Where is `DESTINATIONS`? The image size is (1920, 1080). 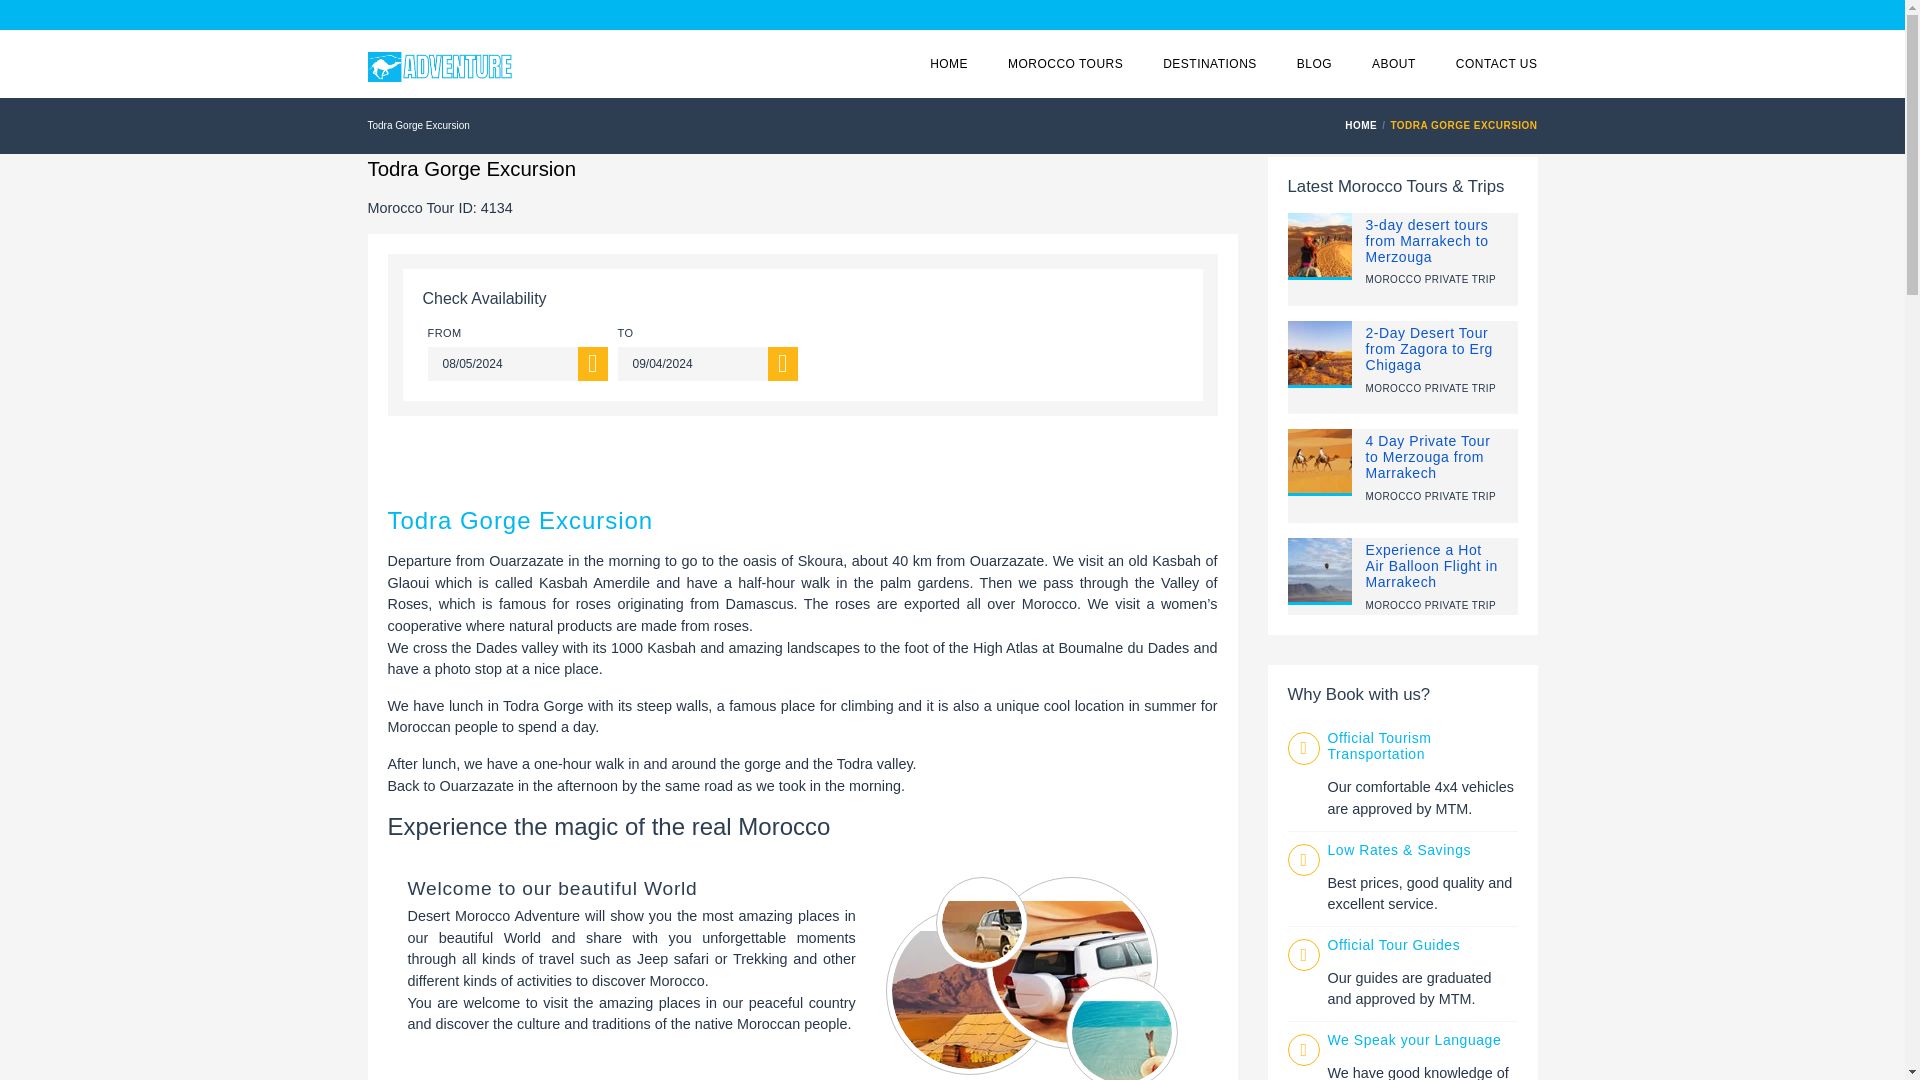
DESTINATIONS is located at coordinates (1210, 64).